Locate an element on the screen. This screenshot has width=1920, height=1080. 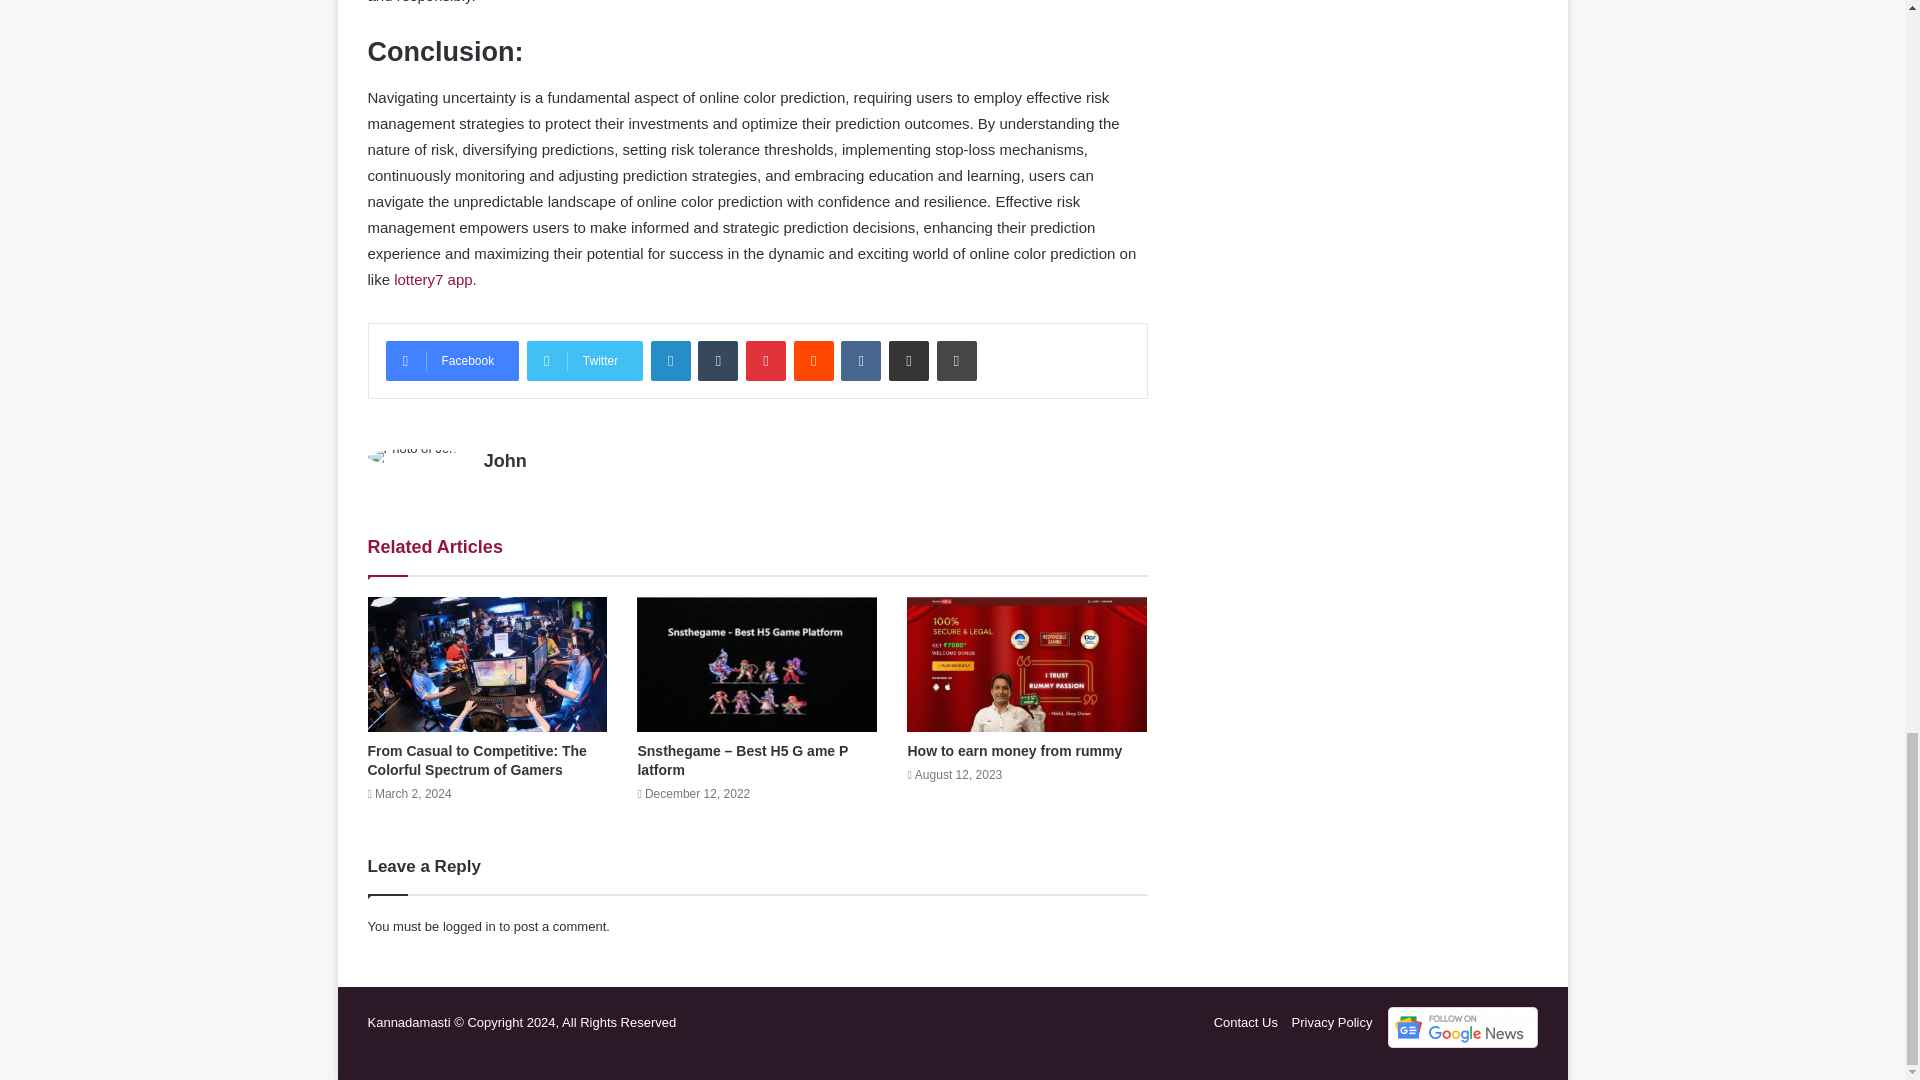
Twitter is located at coordinates (584, 361).